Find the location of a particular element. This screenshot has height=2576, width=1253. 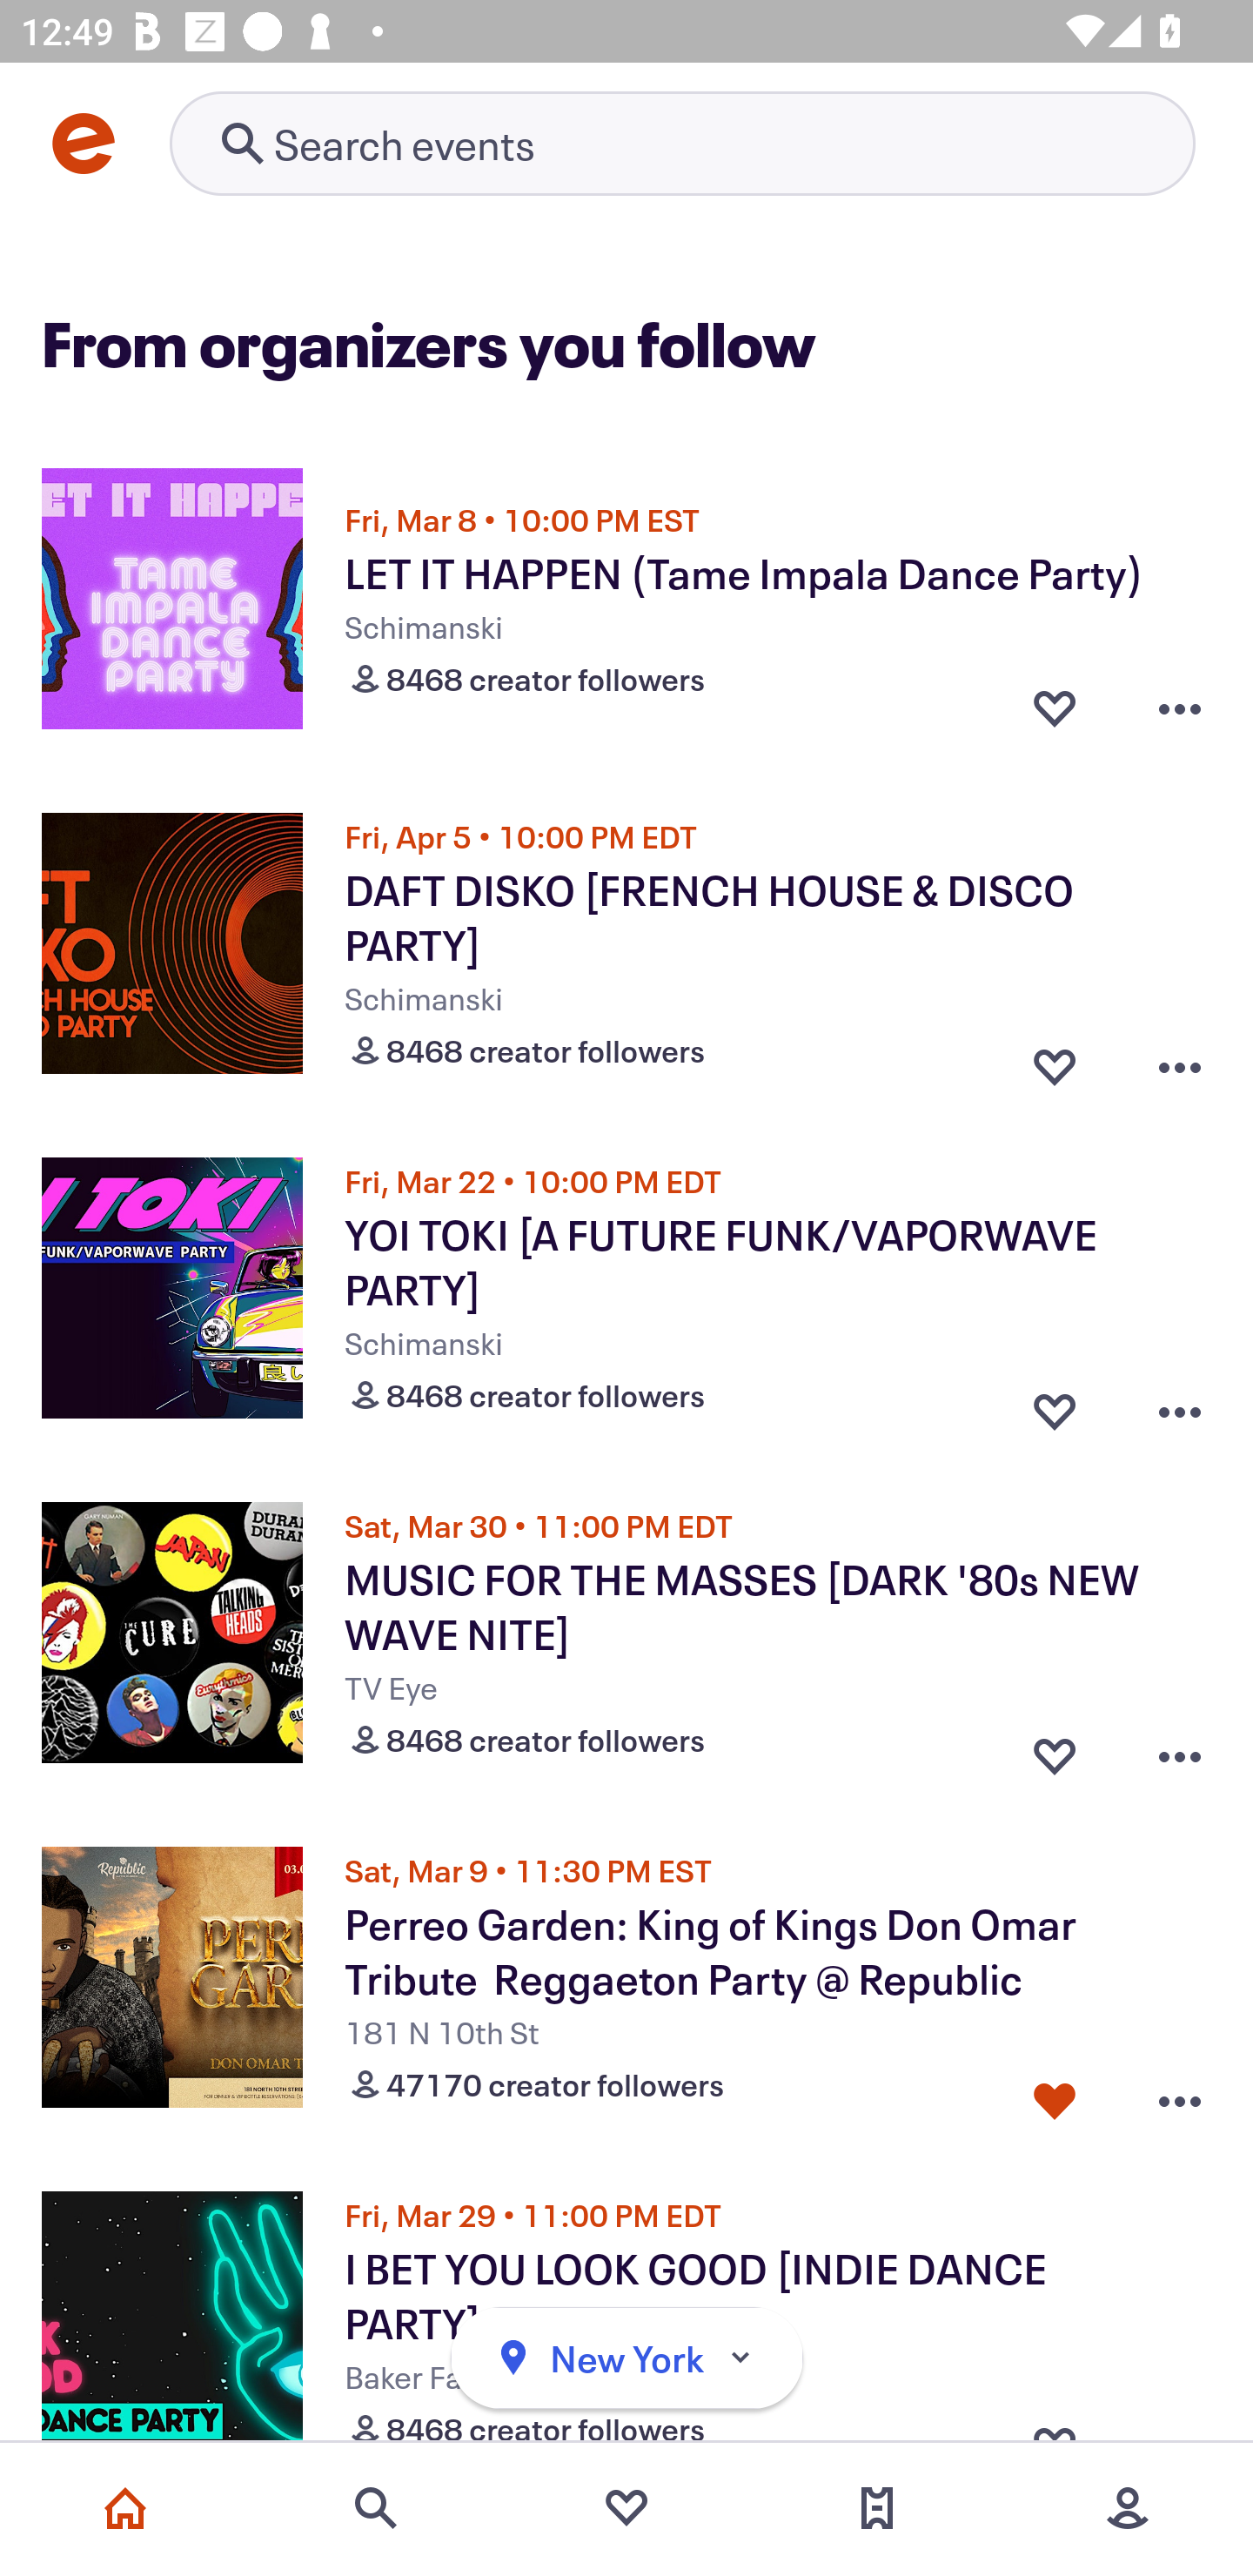

Overflow menu button is located at coordinates (1180, 1060).